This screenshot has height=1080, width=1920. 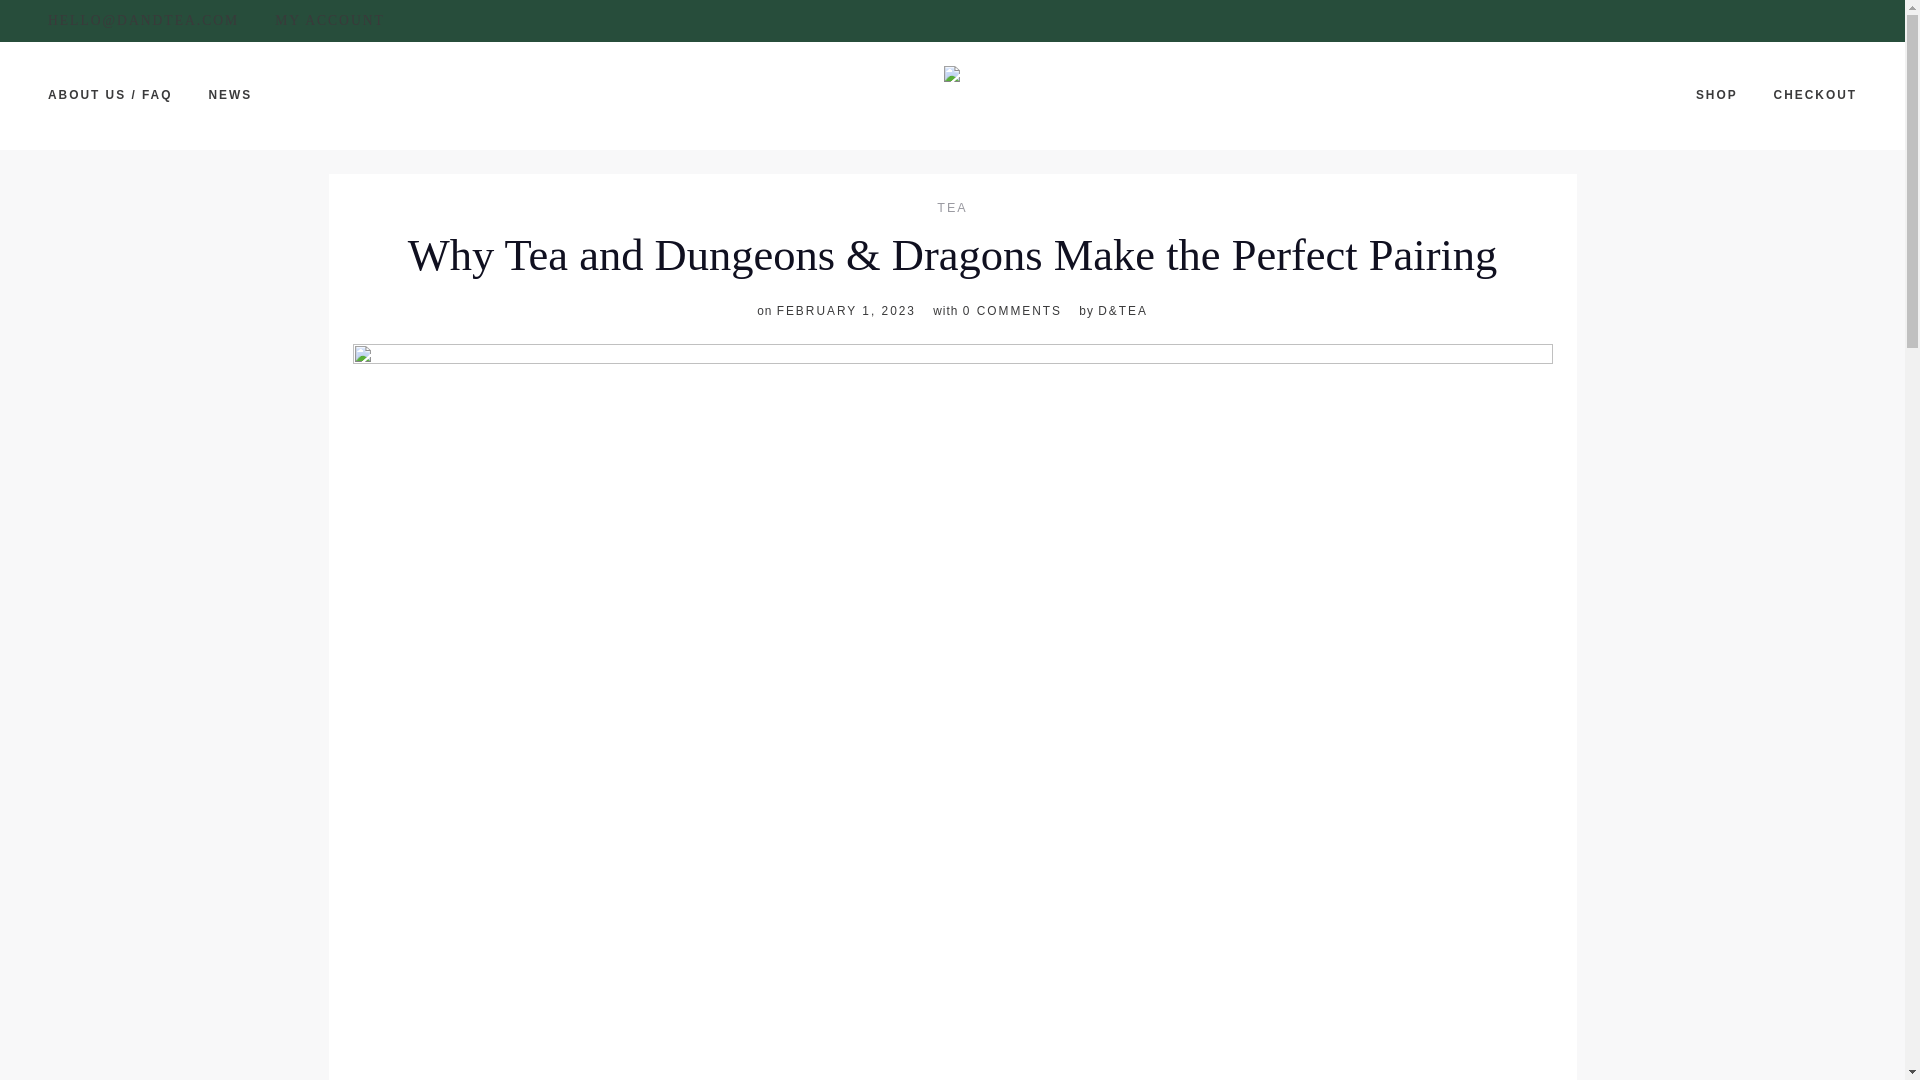 I want to click on MY ACCOUNT, so click(x=330, y=20).